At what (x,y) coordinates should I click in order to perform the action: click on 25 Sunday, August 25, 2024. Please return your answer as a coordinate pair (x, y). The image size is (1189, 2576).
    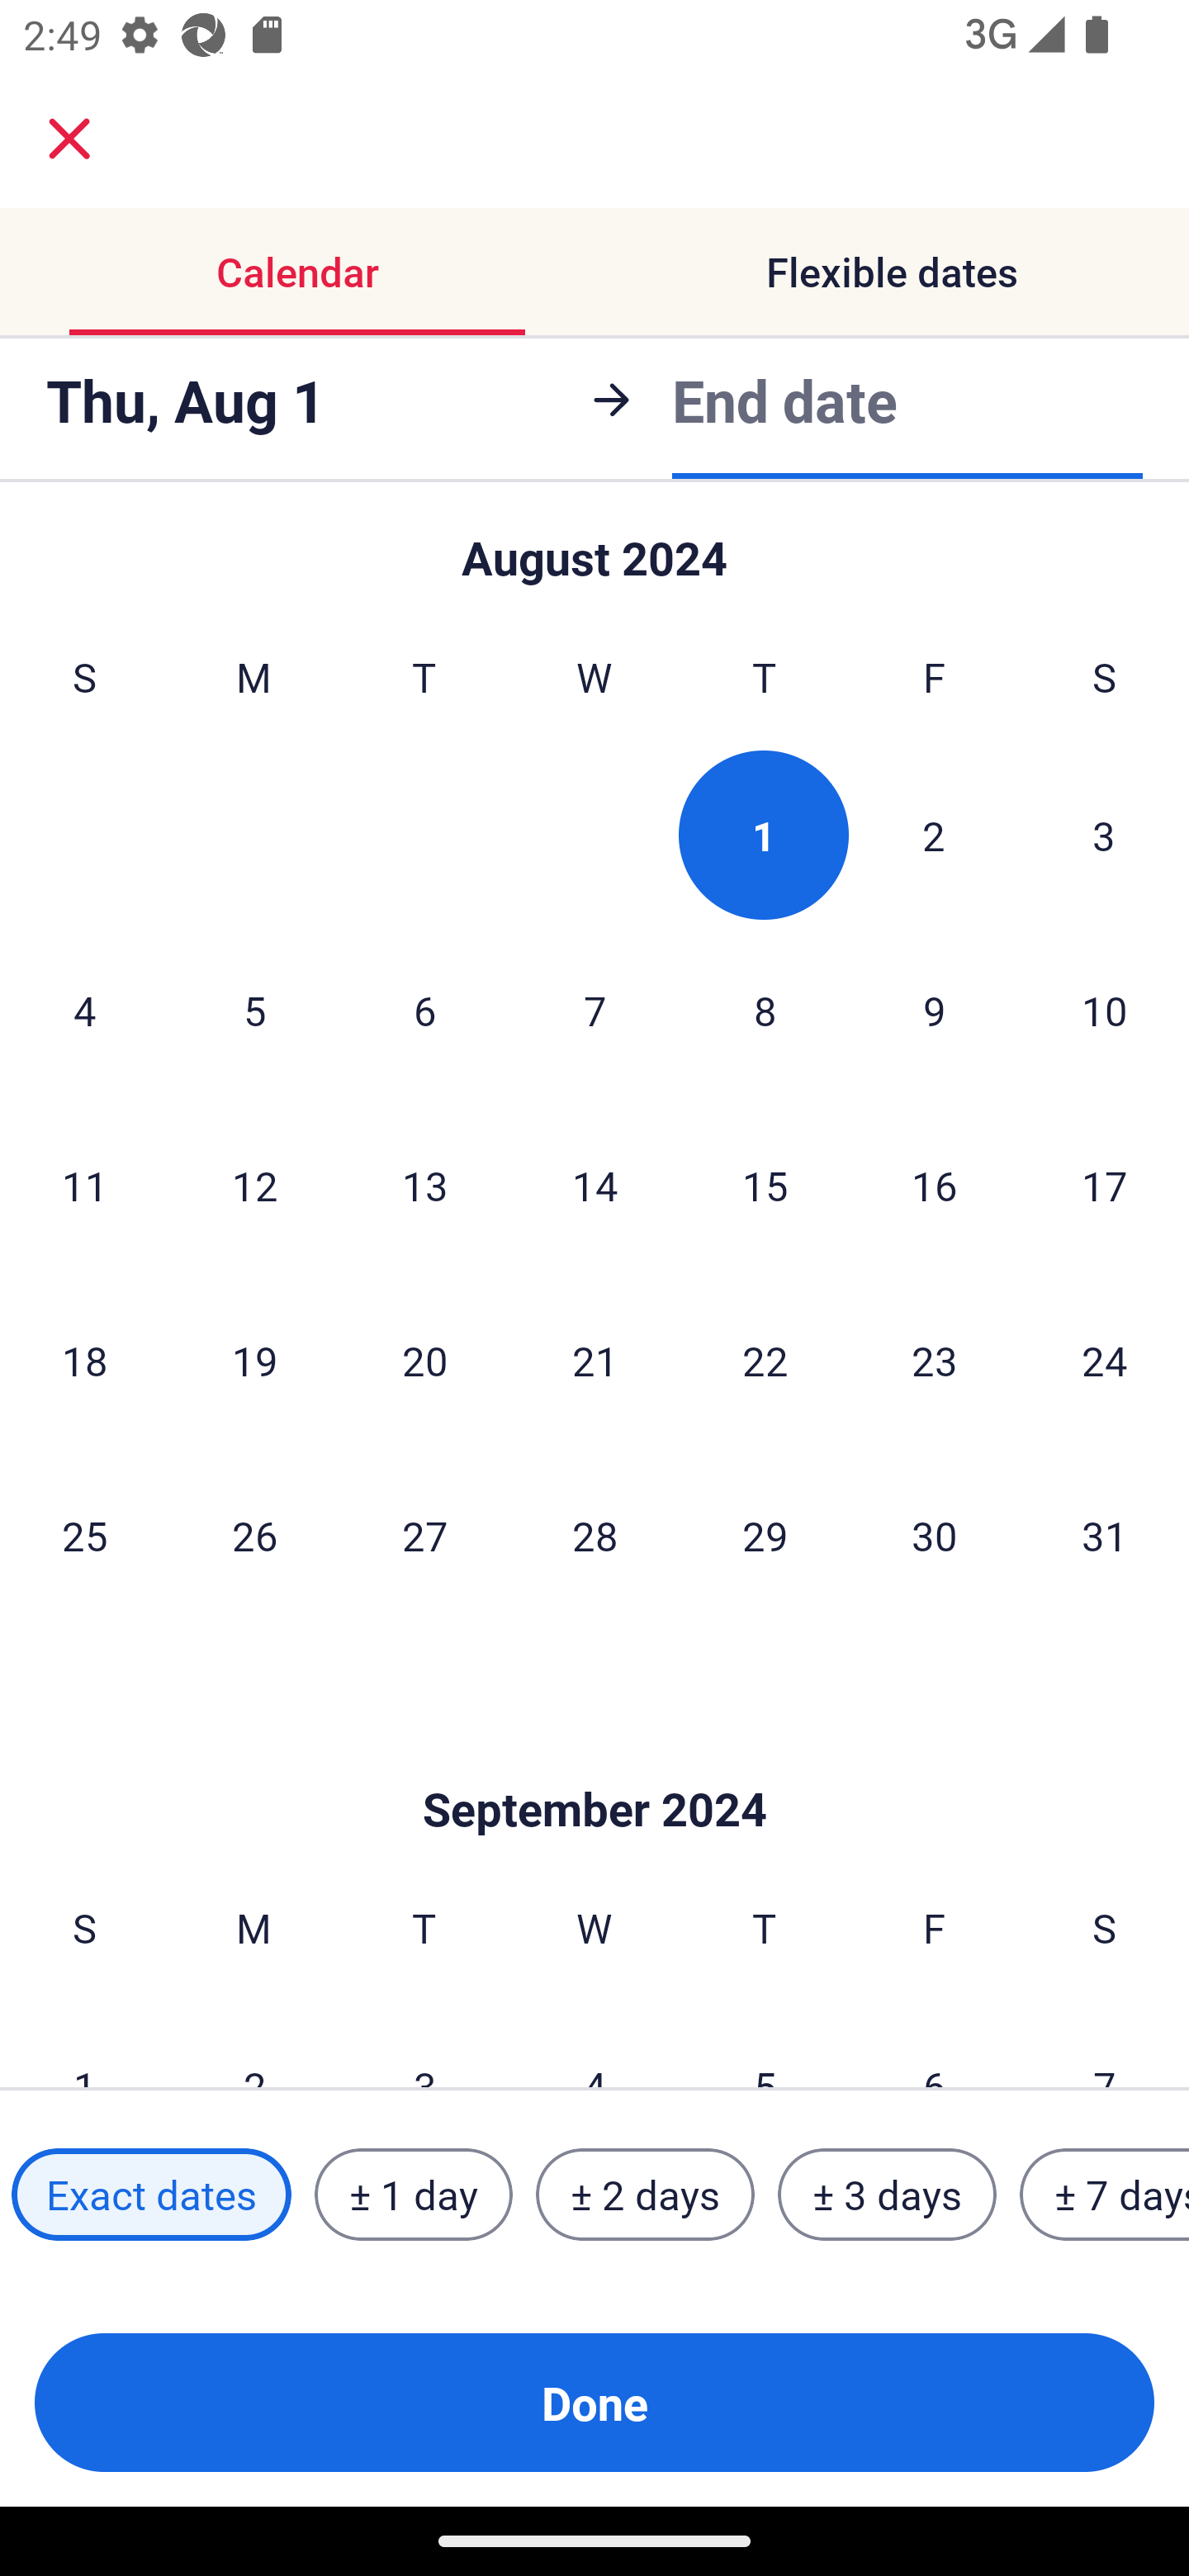
    Looking at the image, I should click on (84, 1535).